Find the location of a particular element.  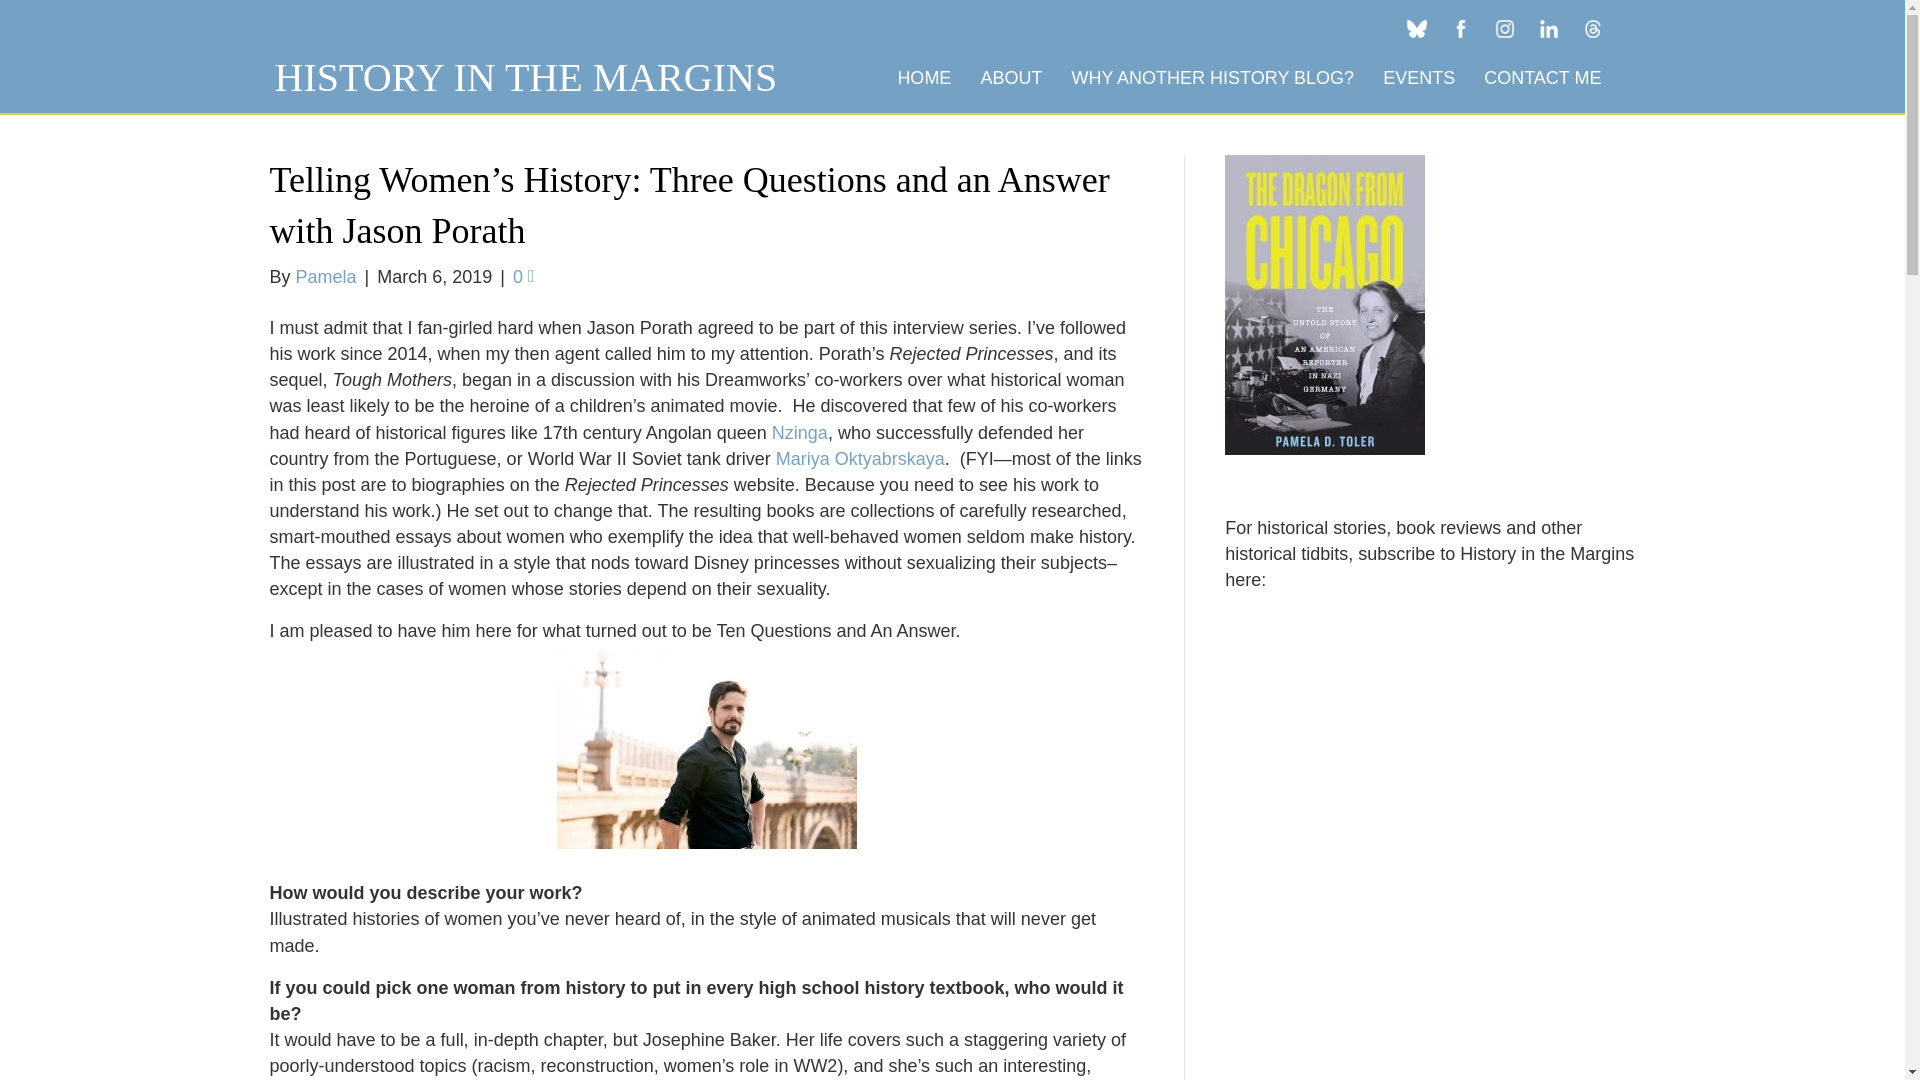

Nzinga is located at coordinates (799, 432).